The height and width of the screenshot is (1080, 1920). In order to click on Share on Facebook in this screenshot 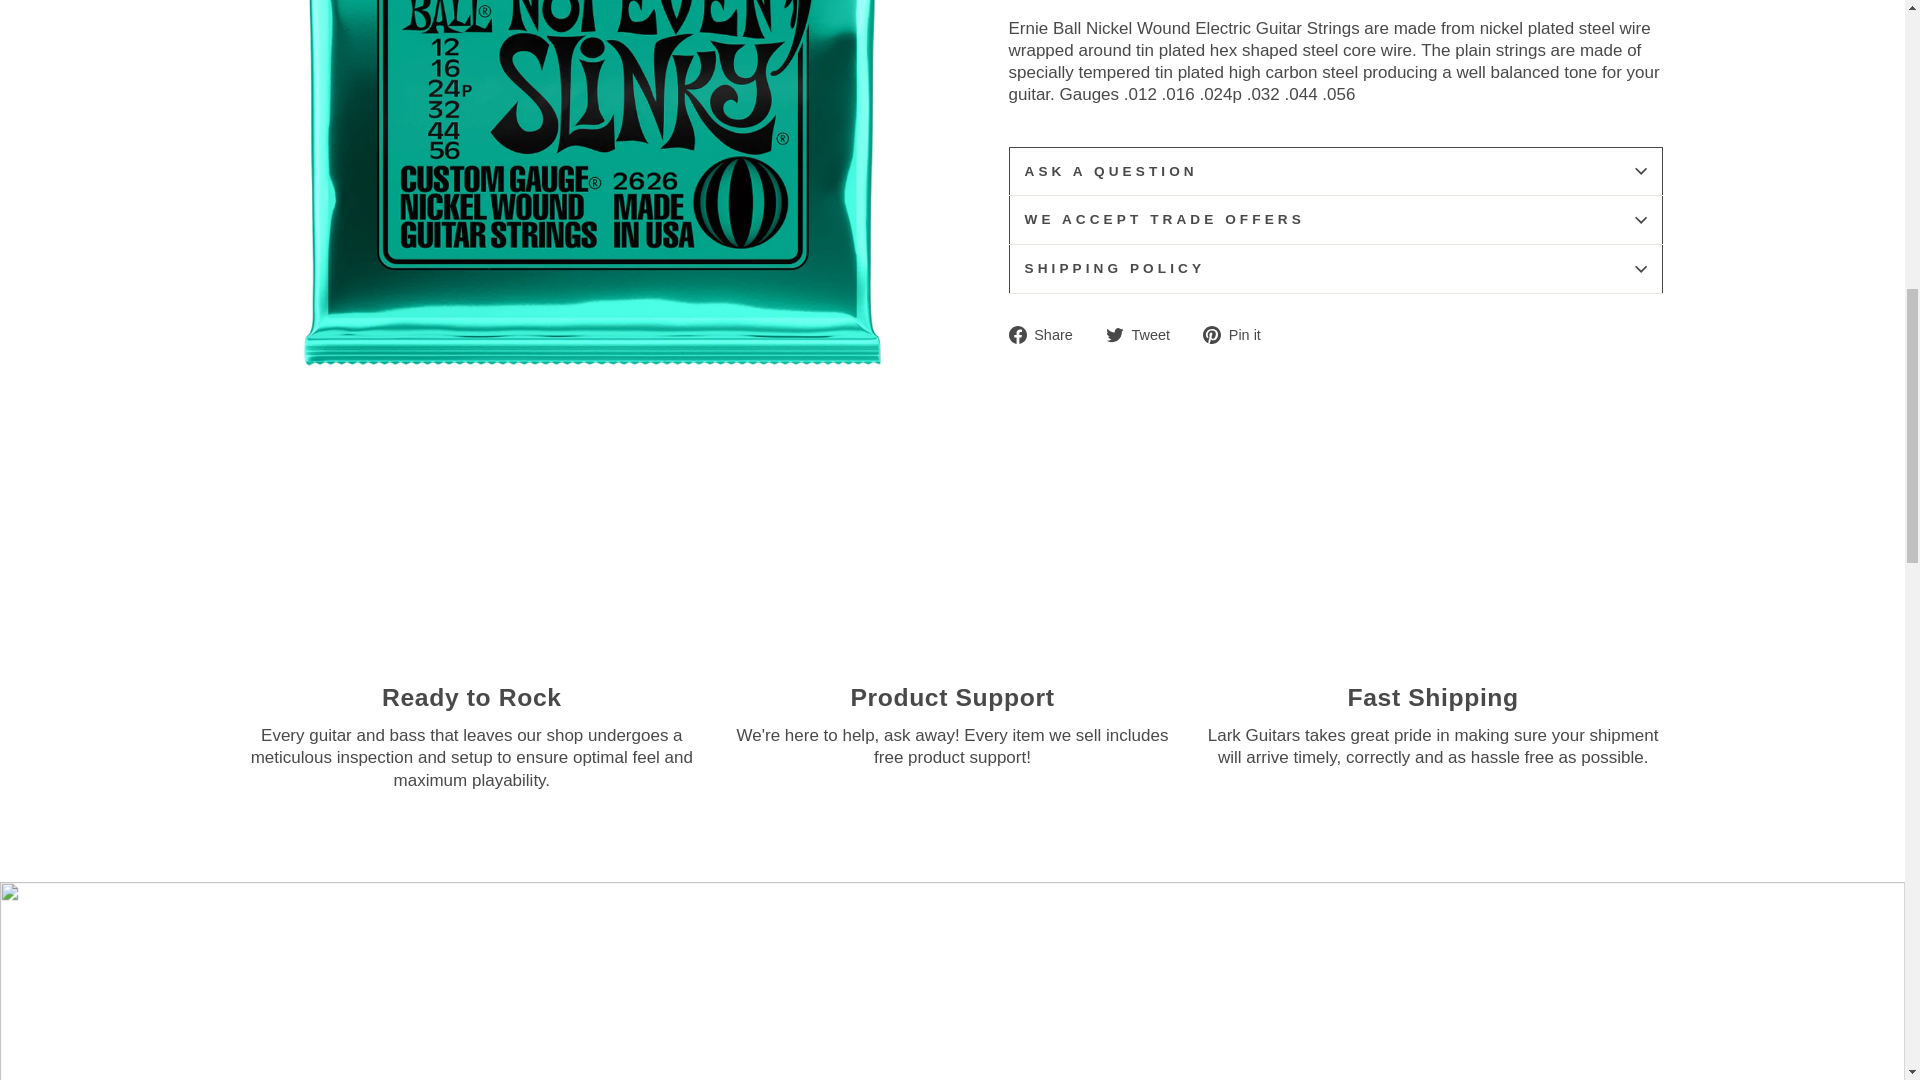, I will do `click(1047, 334)`.